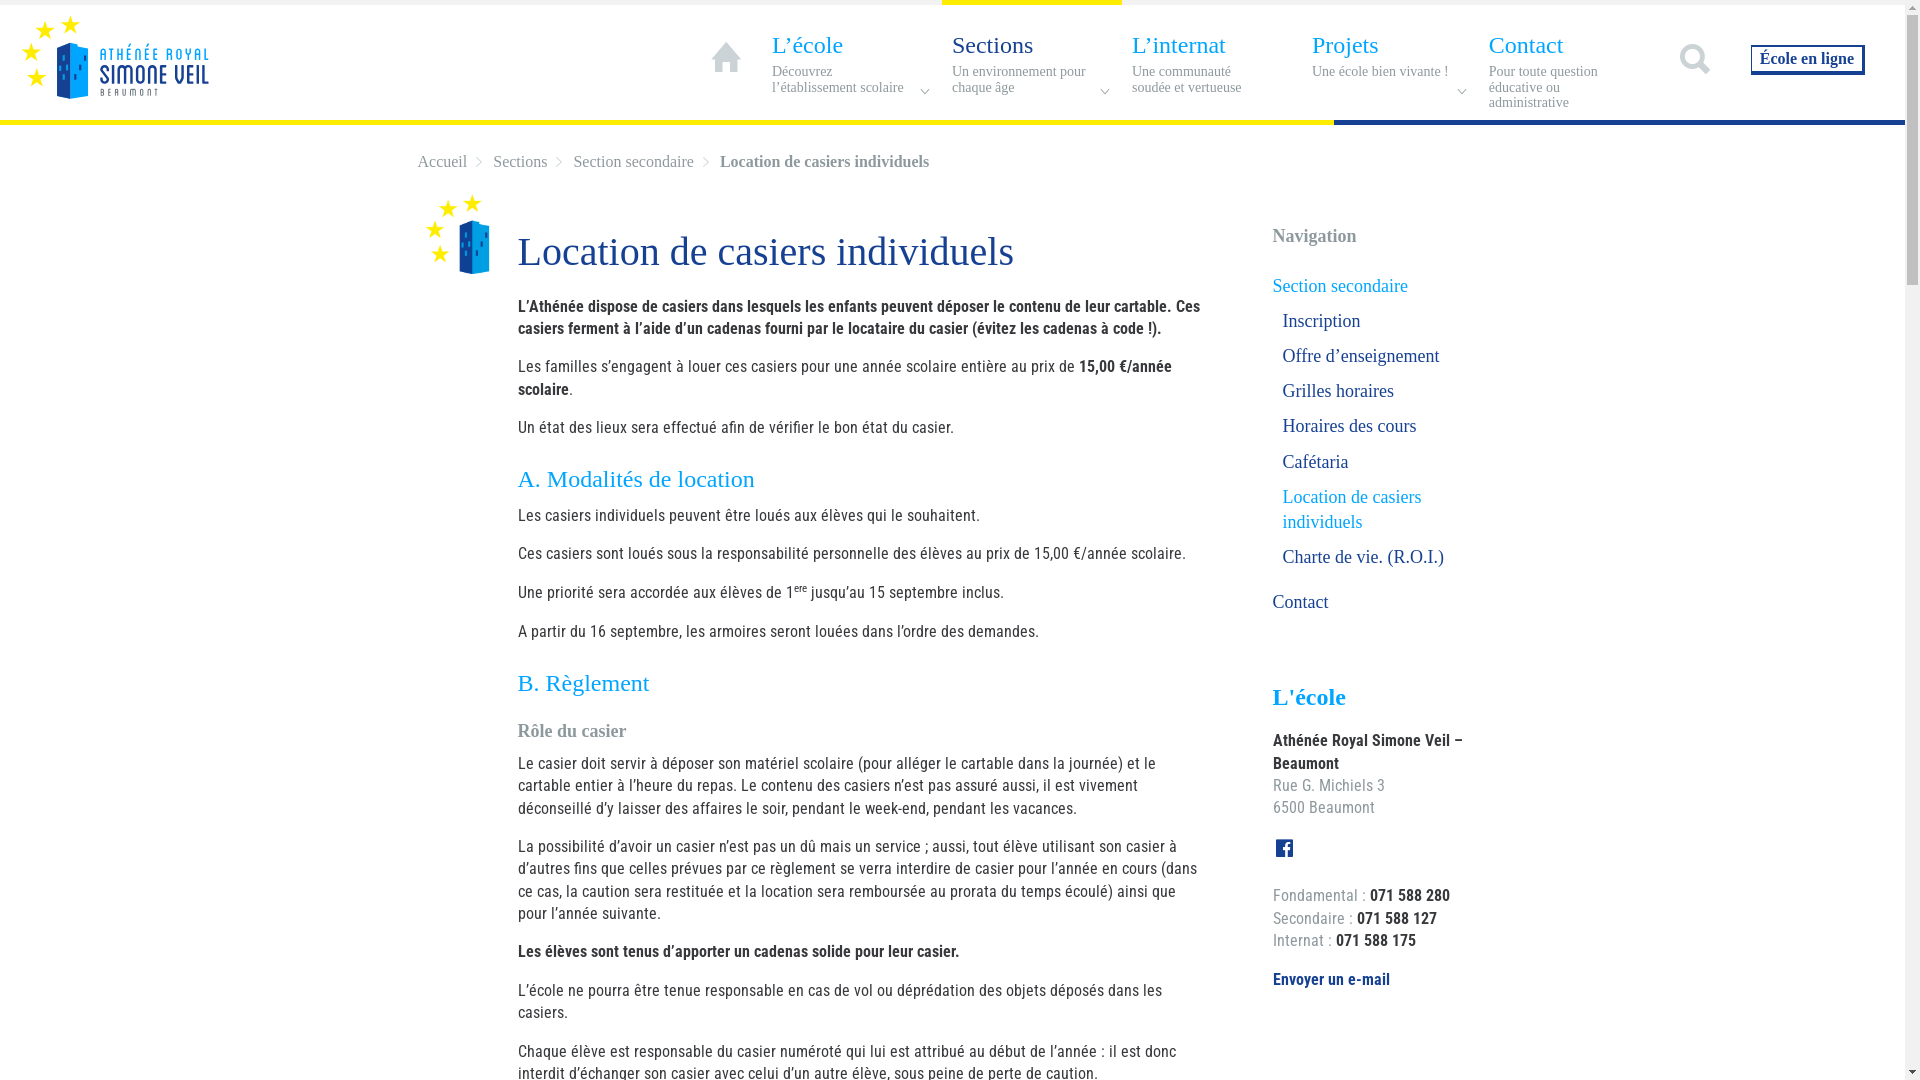  I want to click on Charte de vie. (R.O.I.), so click(1384, 558).